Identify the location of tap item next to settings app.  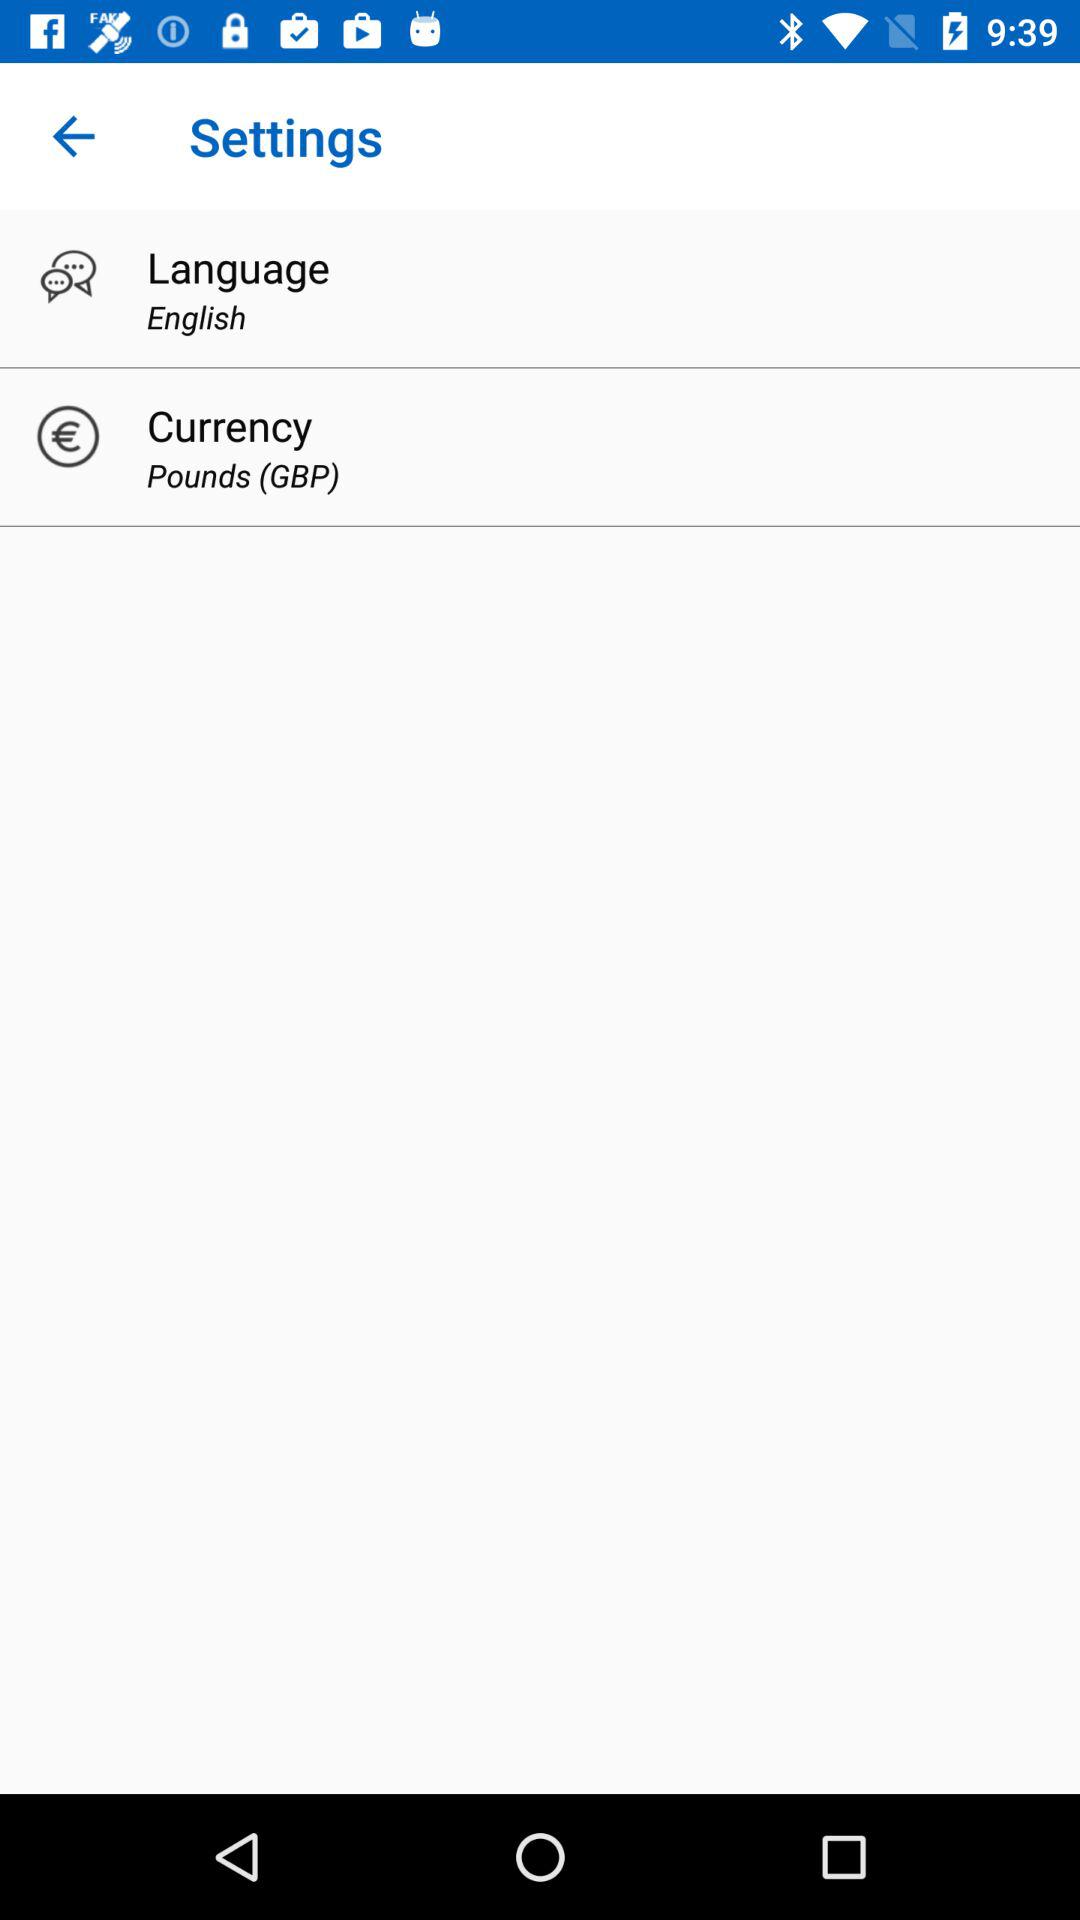
(73, 136).